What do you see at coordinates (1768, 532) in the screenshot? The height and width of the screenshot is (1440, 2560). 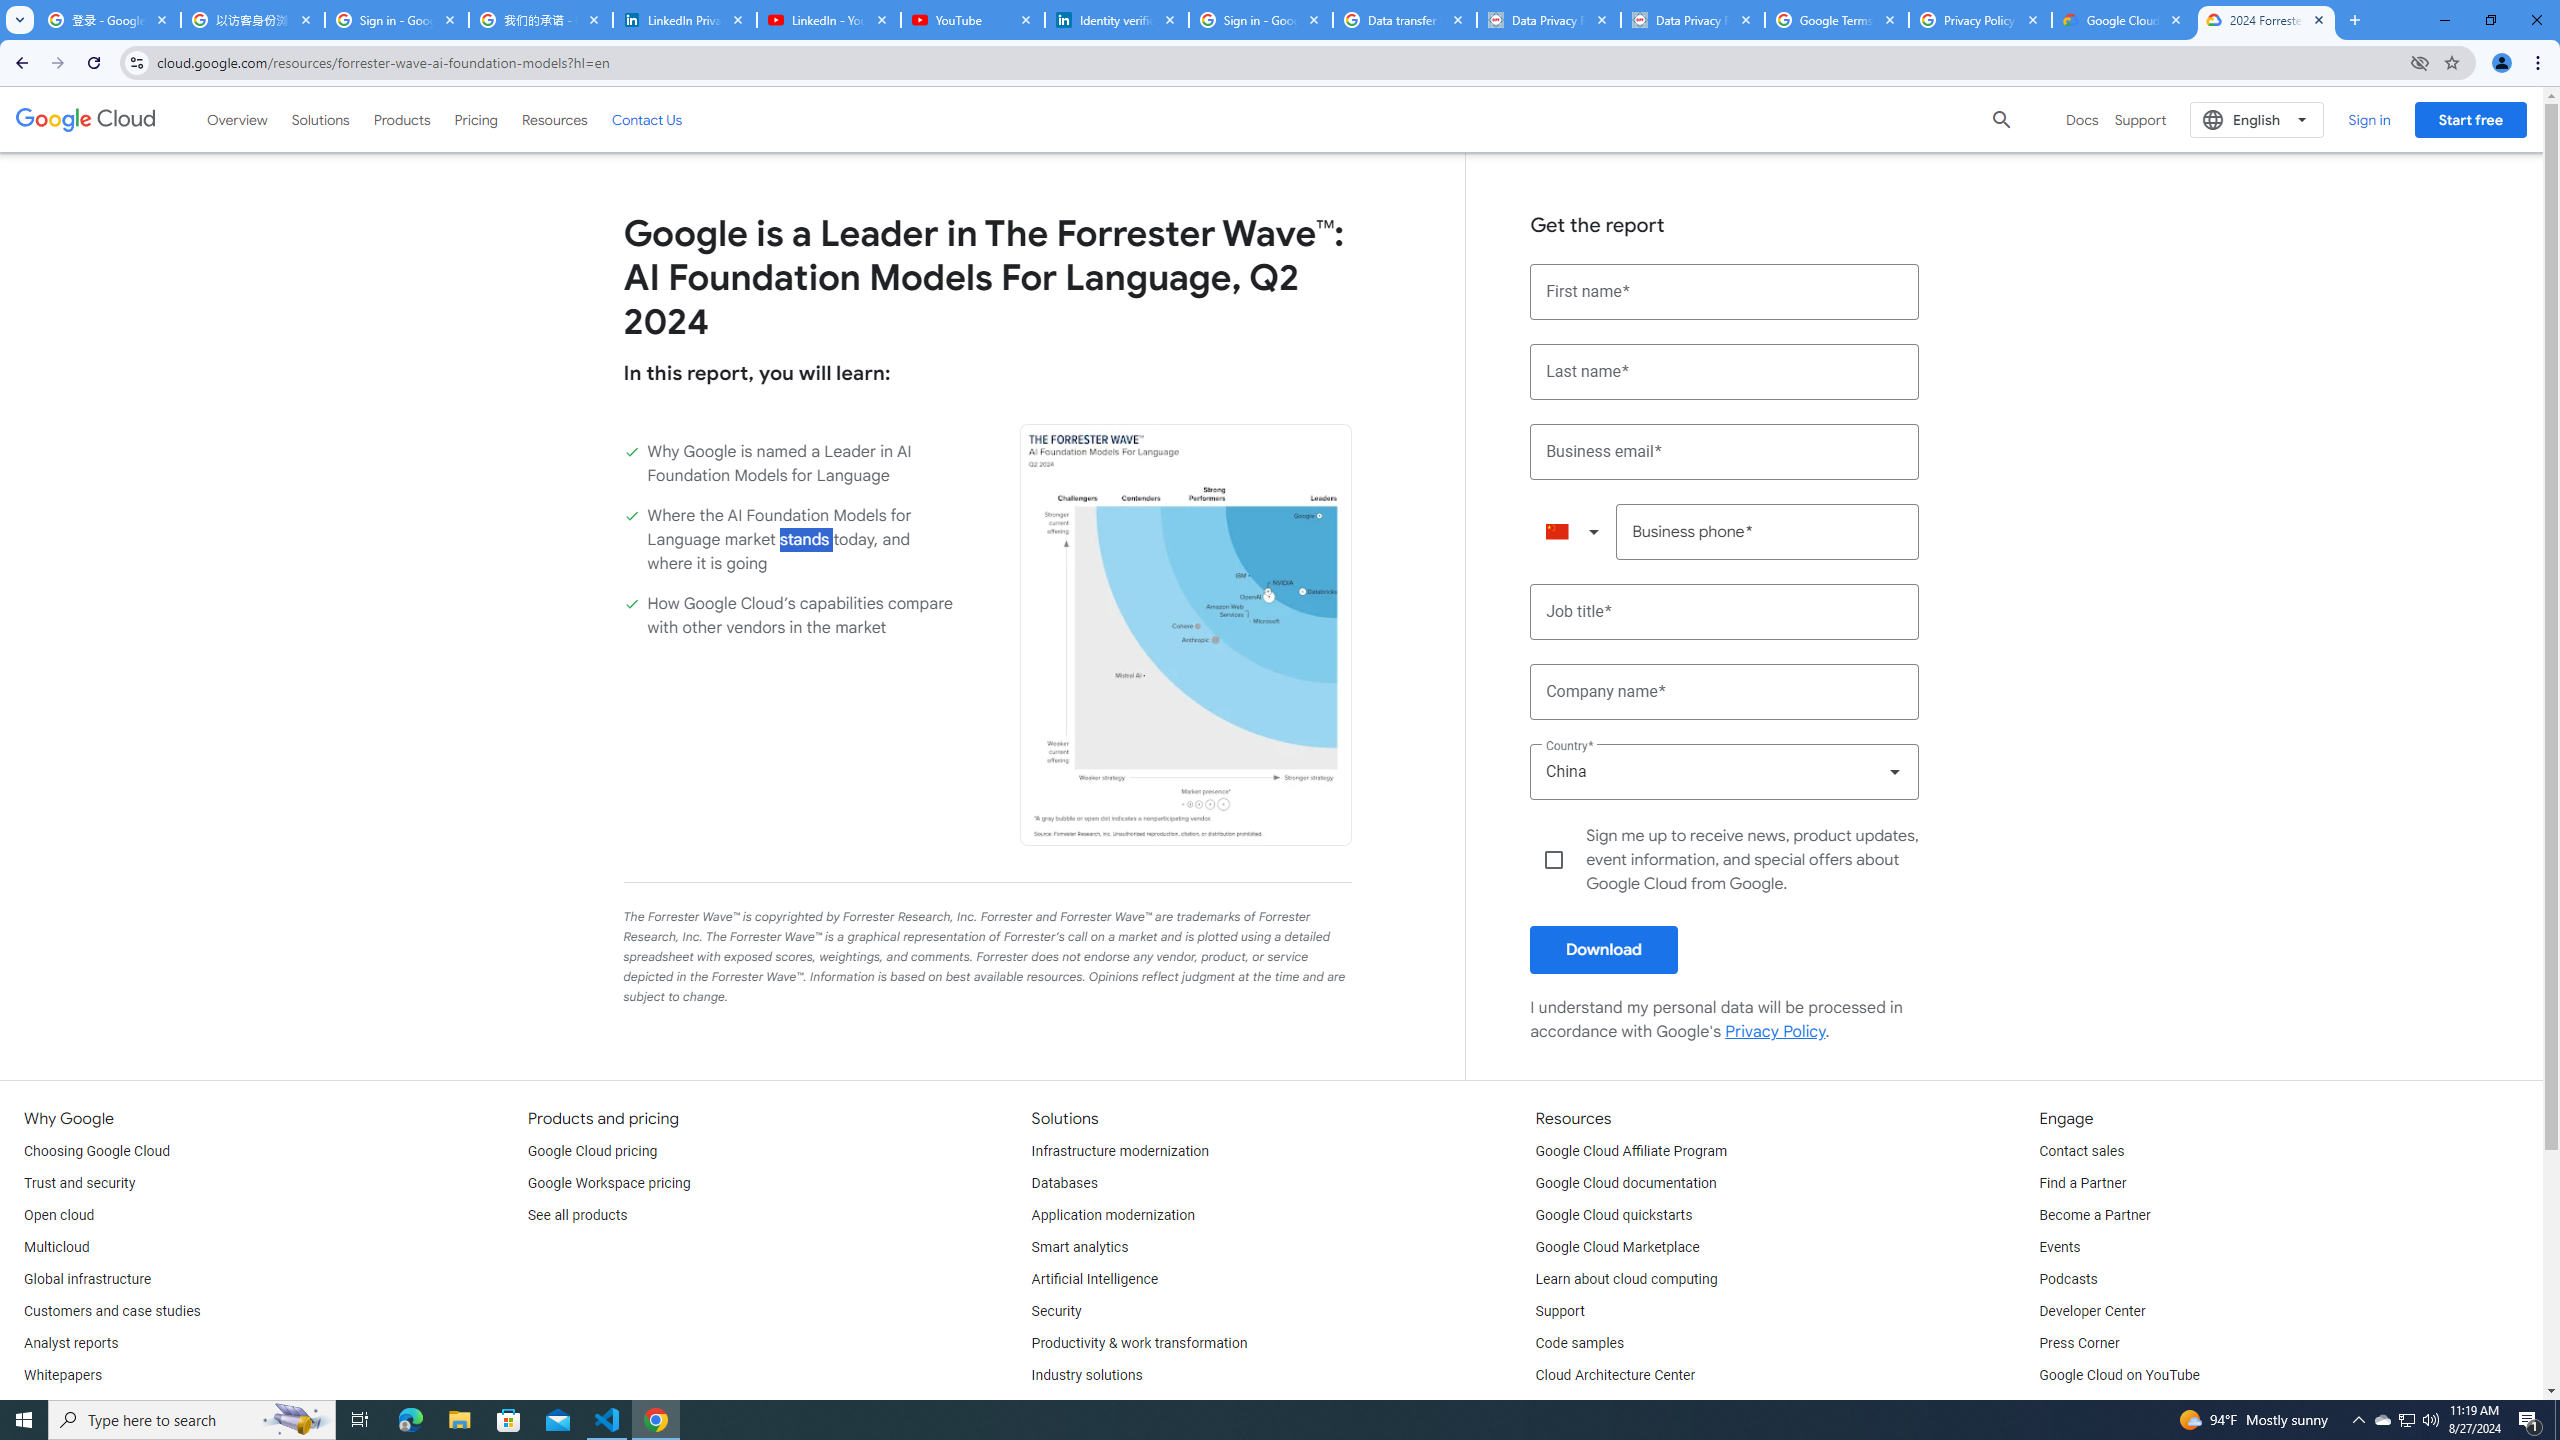 I see `Business phone*` at bounding box center [1768, 532].